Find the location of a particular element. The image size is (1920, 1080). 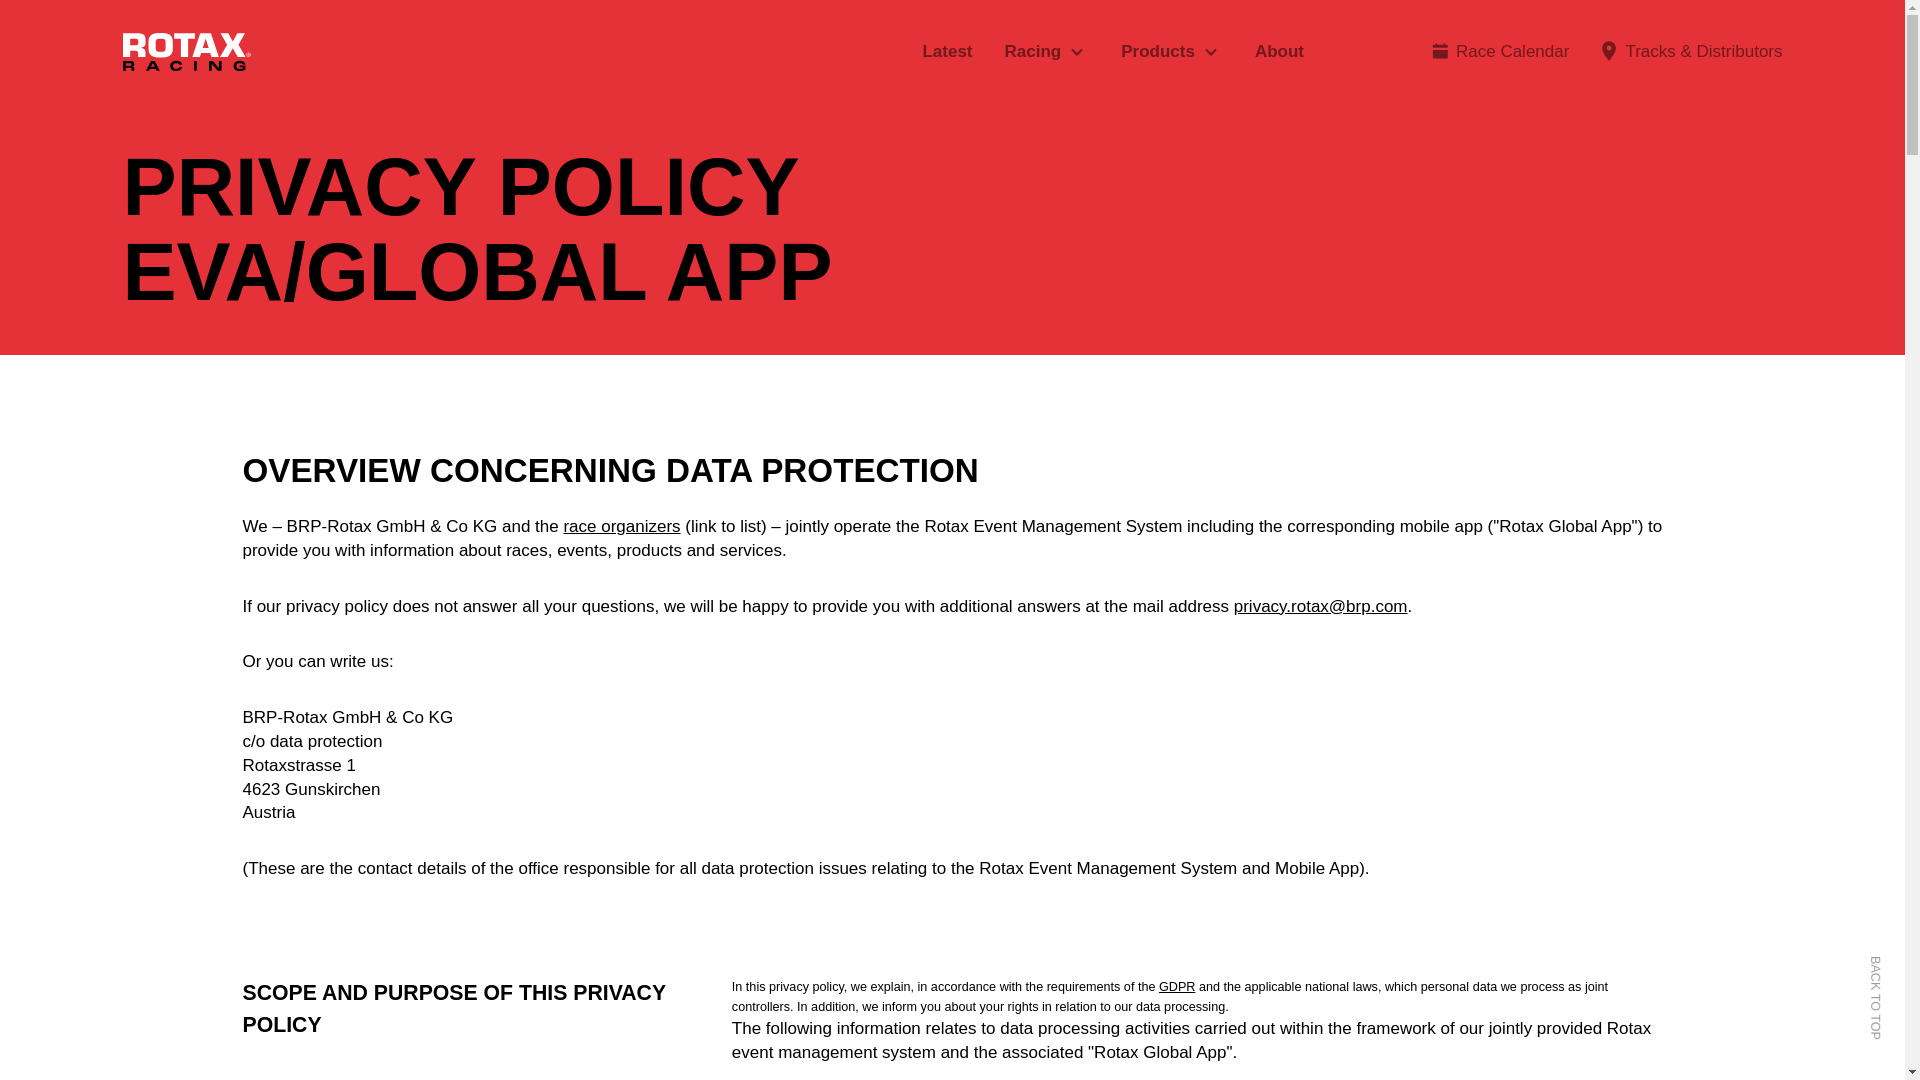

About is located at coordinates (1279, 51).